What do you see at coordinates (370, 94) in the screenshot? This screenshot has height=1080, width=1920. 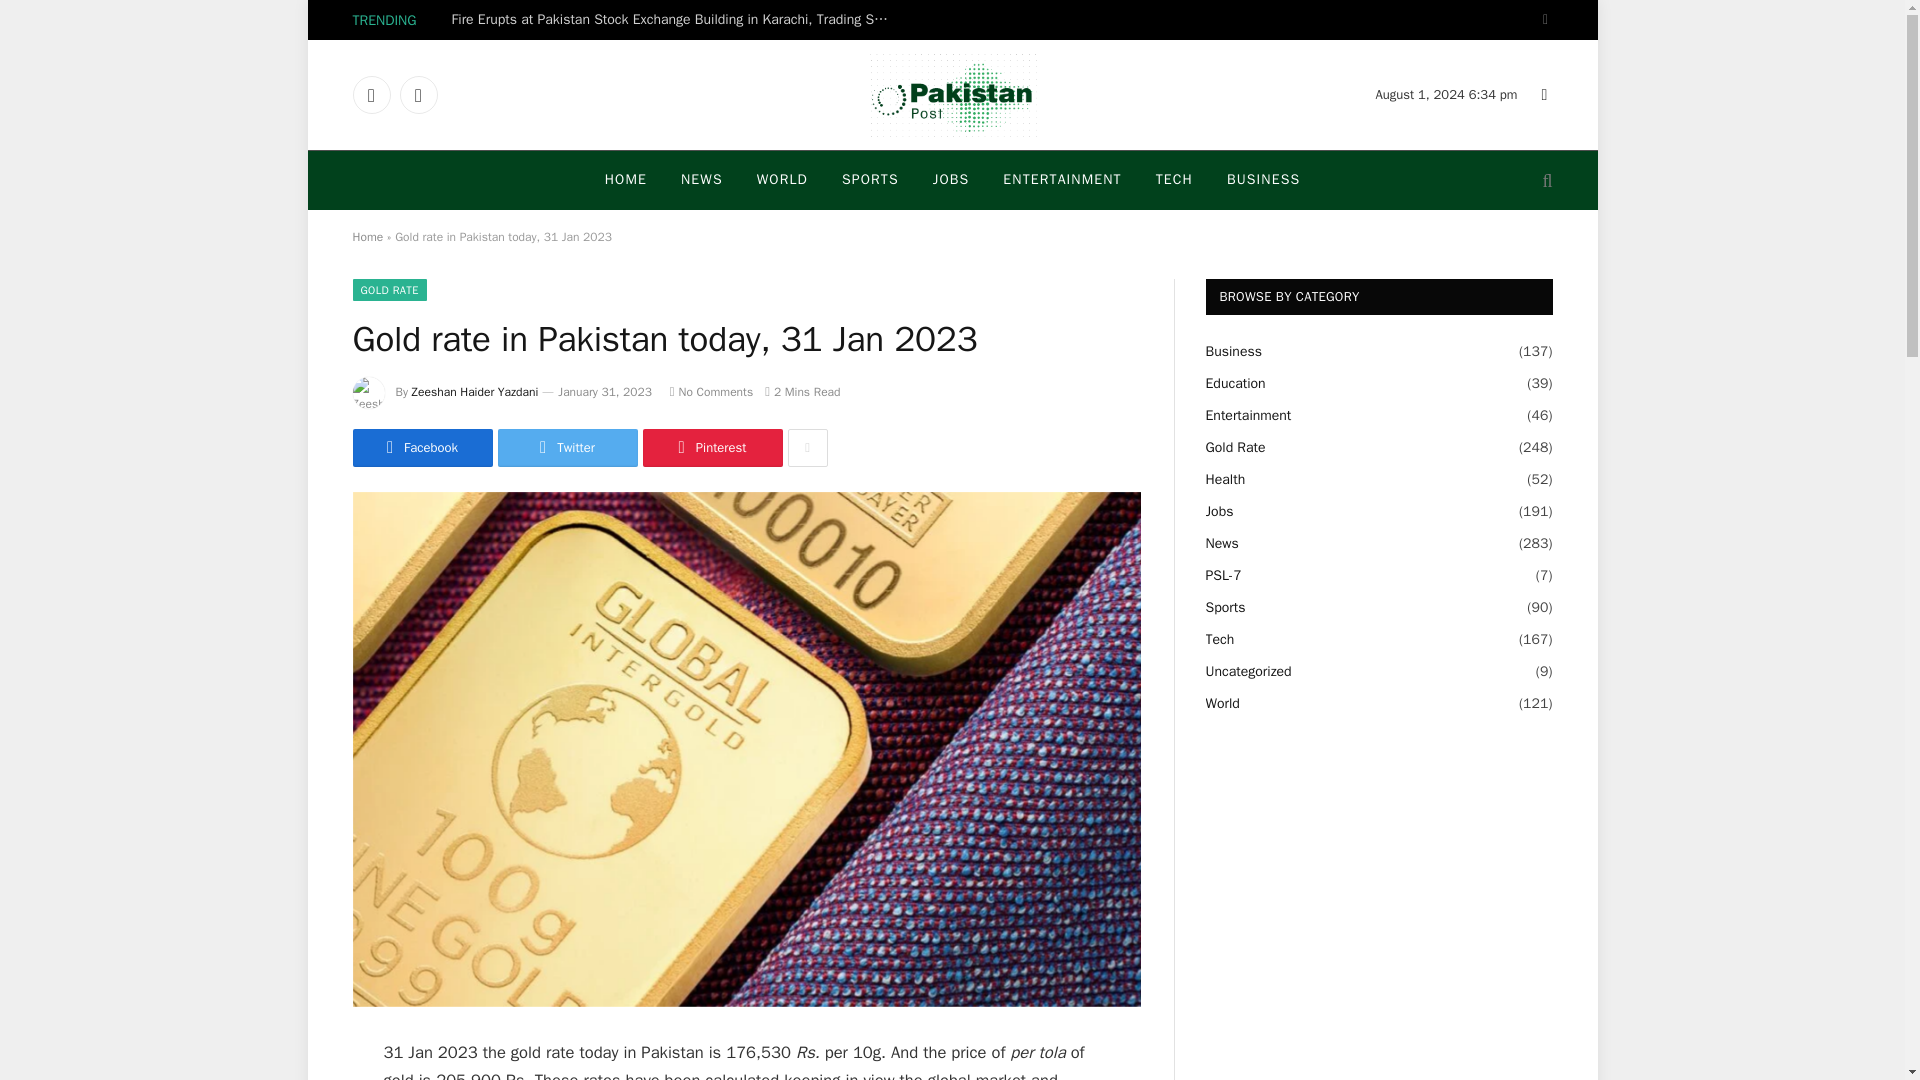 I see `Facebook` at bounding box center [370, 94].